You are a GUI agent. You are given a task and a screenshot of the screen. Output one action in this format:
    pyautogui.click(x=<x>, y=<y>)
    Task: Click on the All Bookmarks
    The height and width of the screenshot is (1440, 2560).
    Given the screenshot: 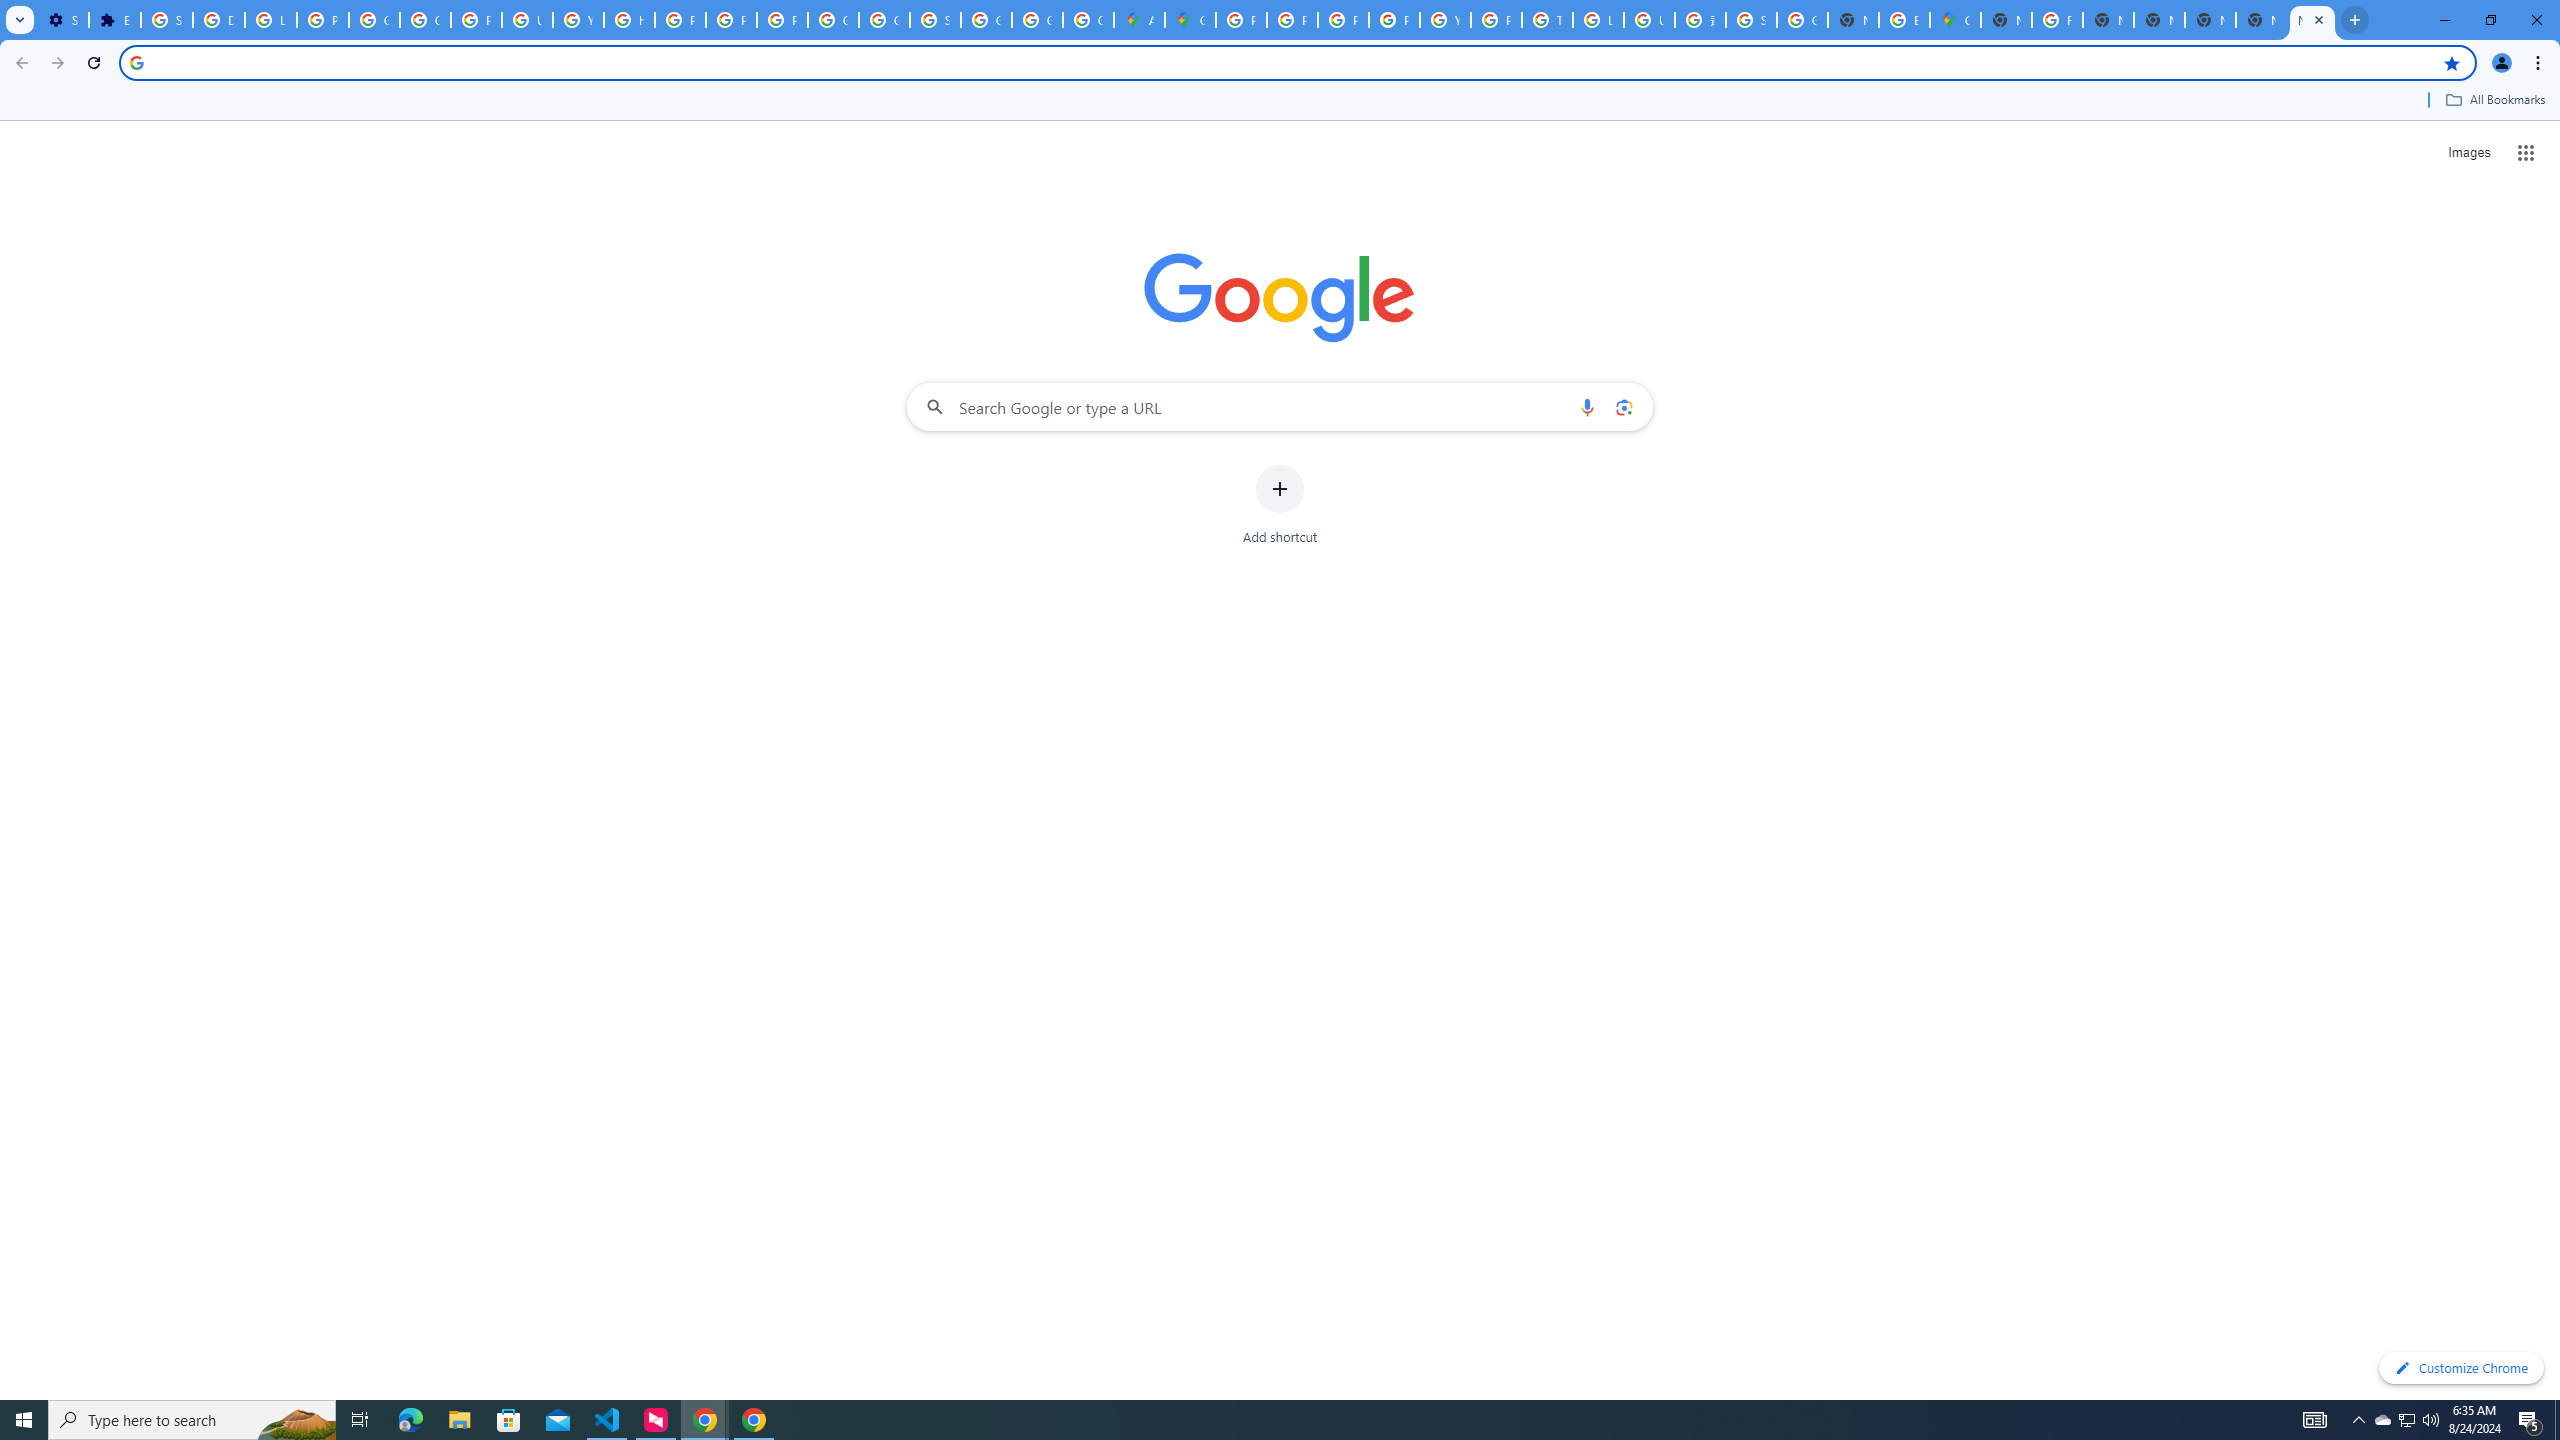 What is the action you would take?
    pyautogui.click(x=2494, y=100)
    